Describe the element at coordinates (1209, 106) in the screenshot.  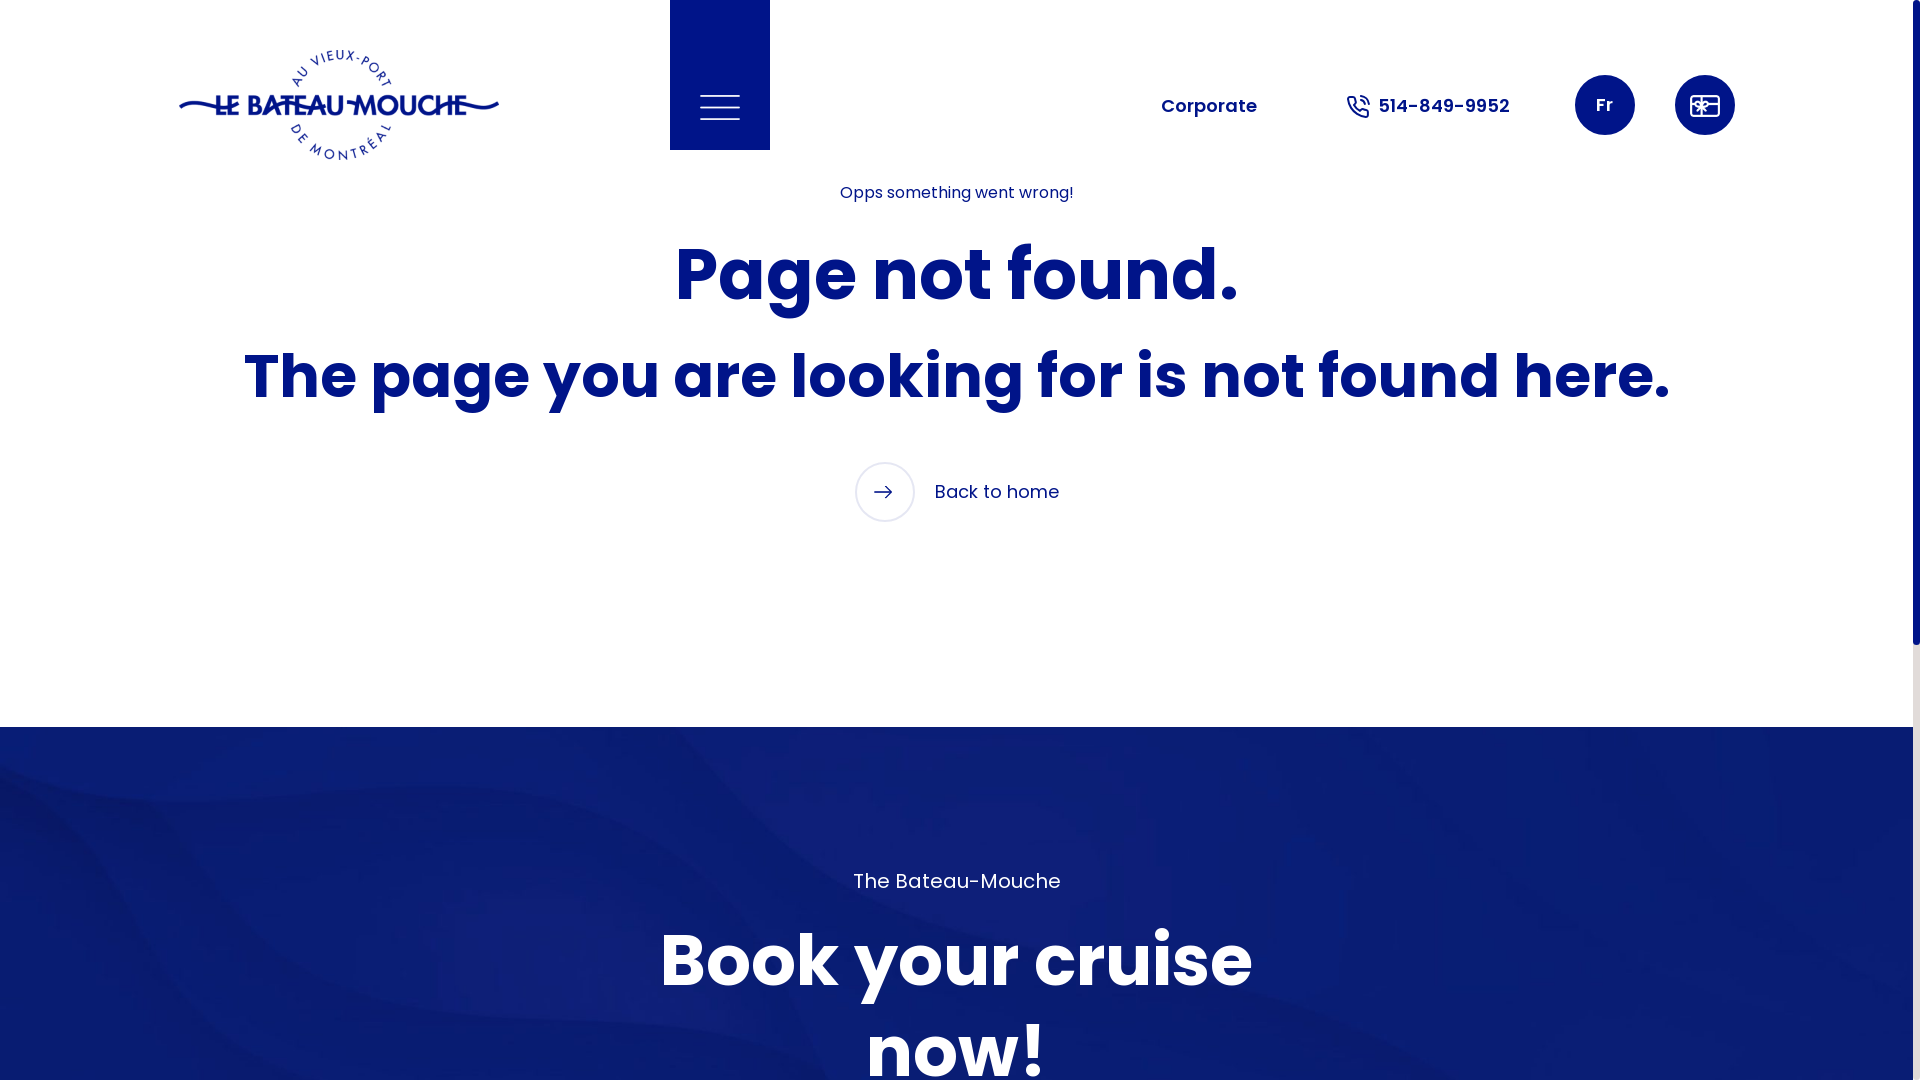
I see `Corporate` at that location.